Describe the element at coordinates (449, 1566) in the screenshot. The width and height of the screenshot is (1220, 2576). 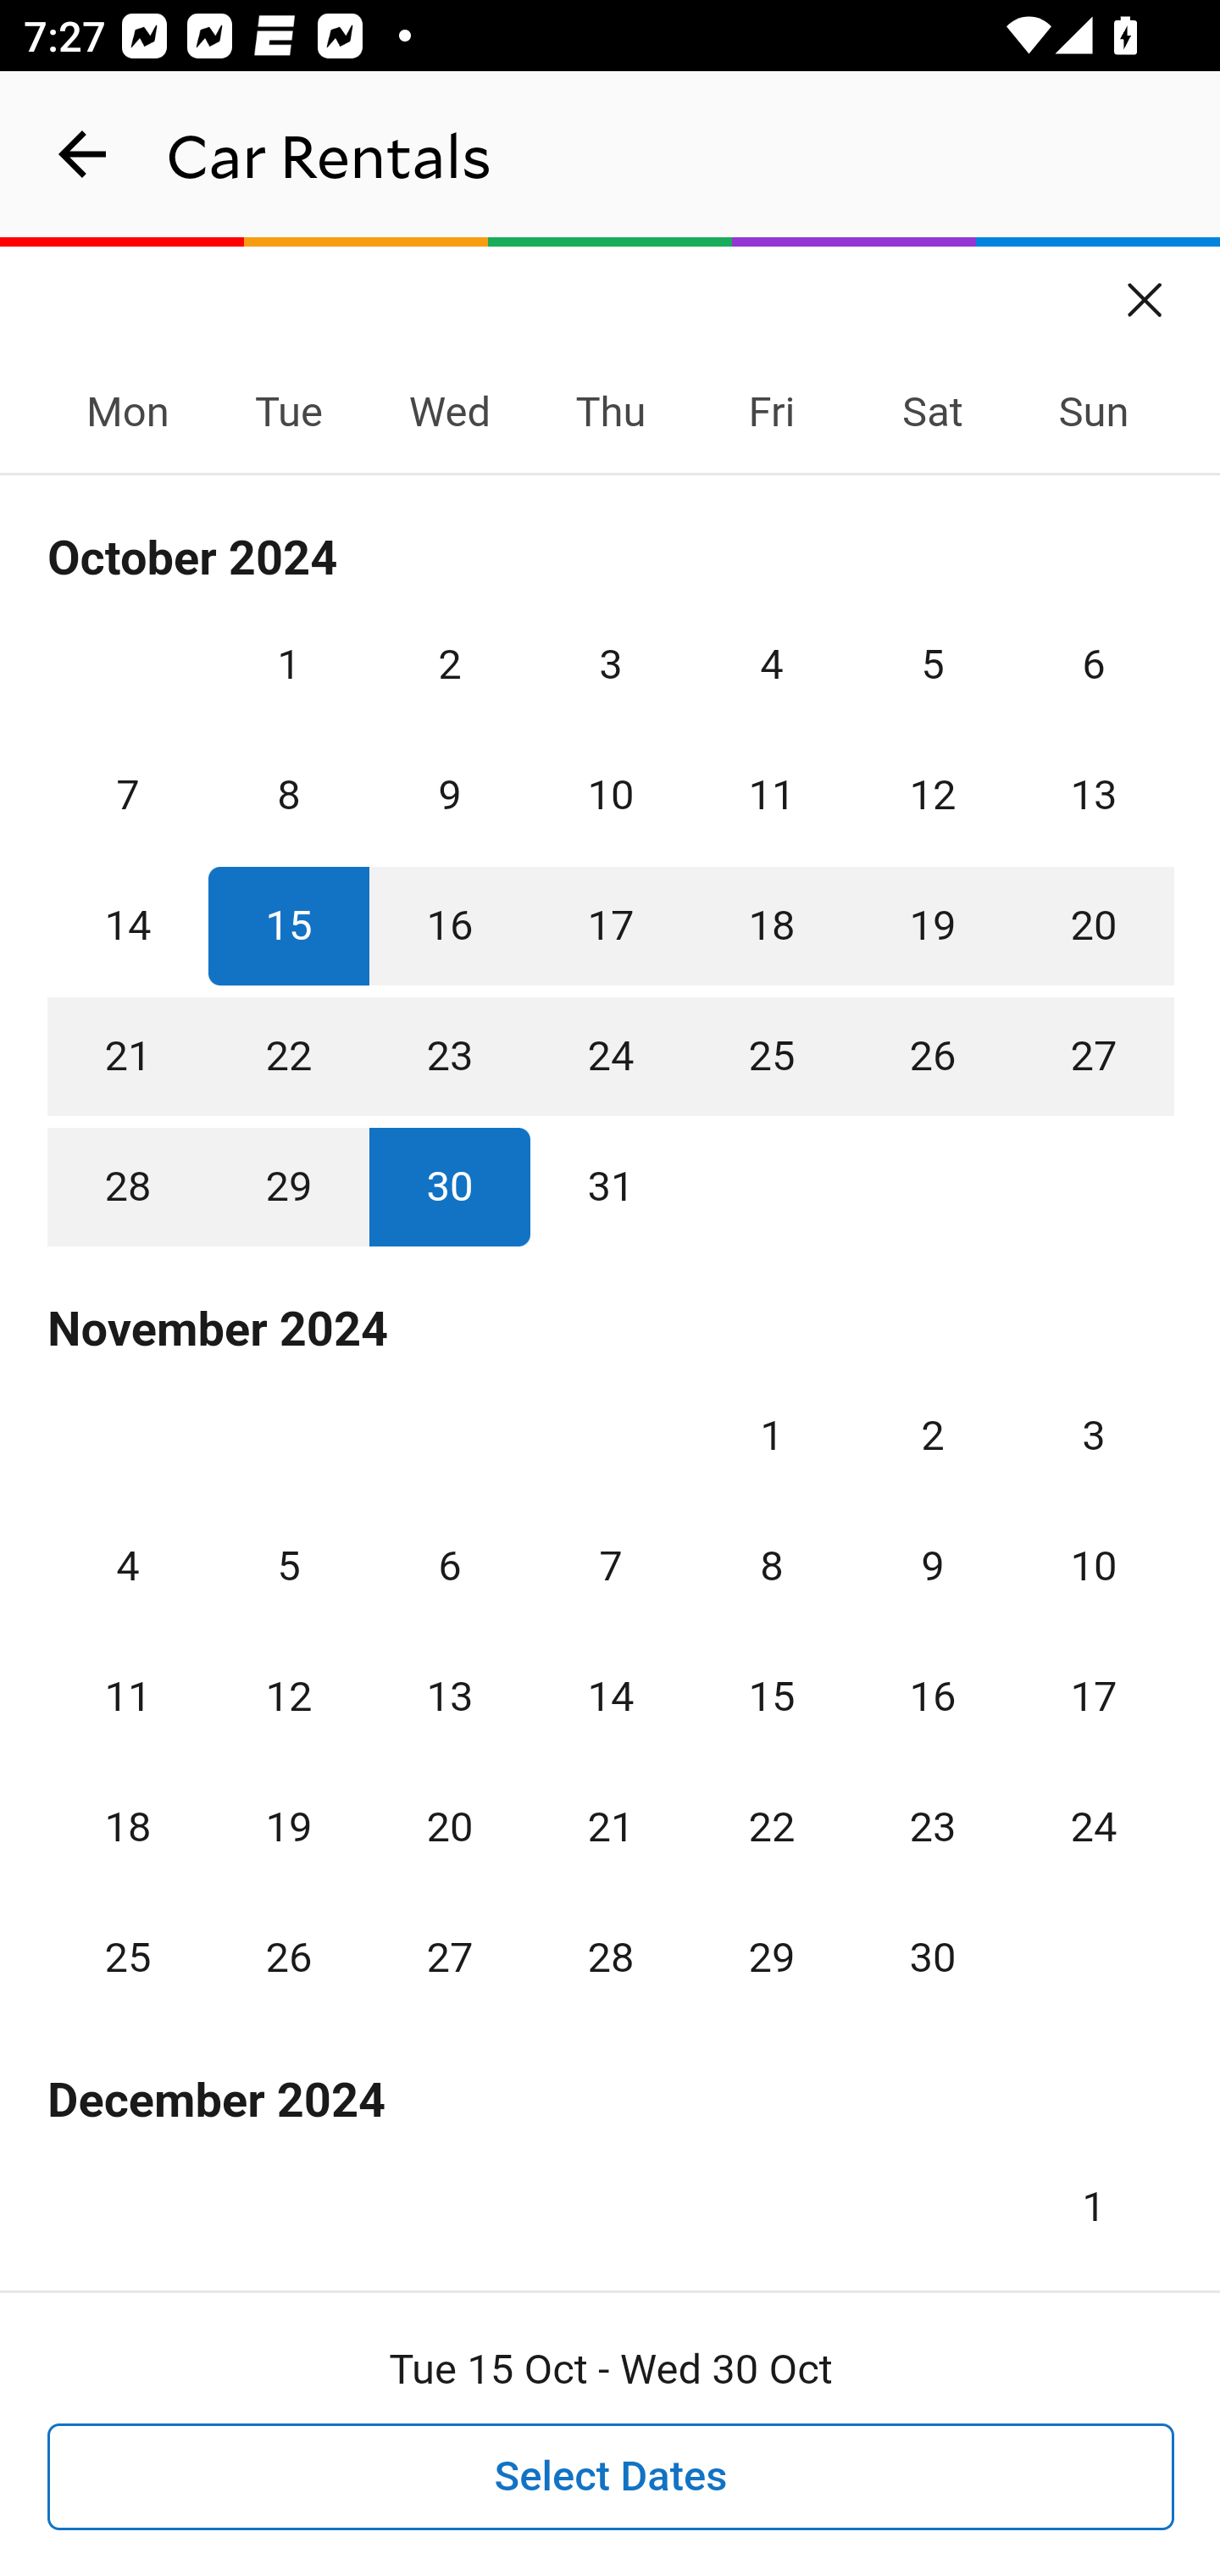
I see `6 November 2024` at that location.